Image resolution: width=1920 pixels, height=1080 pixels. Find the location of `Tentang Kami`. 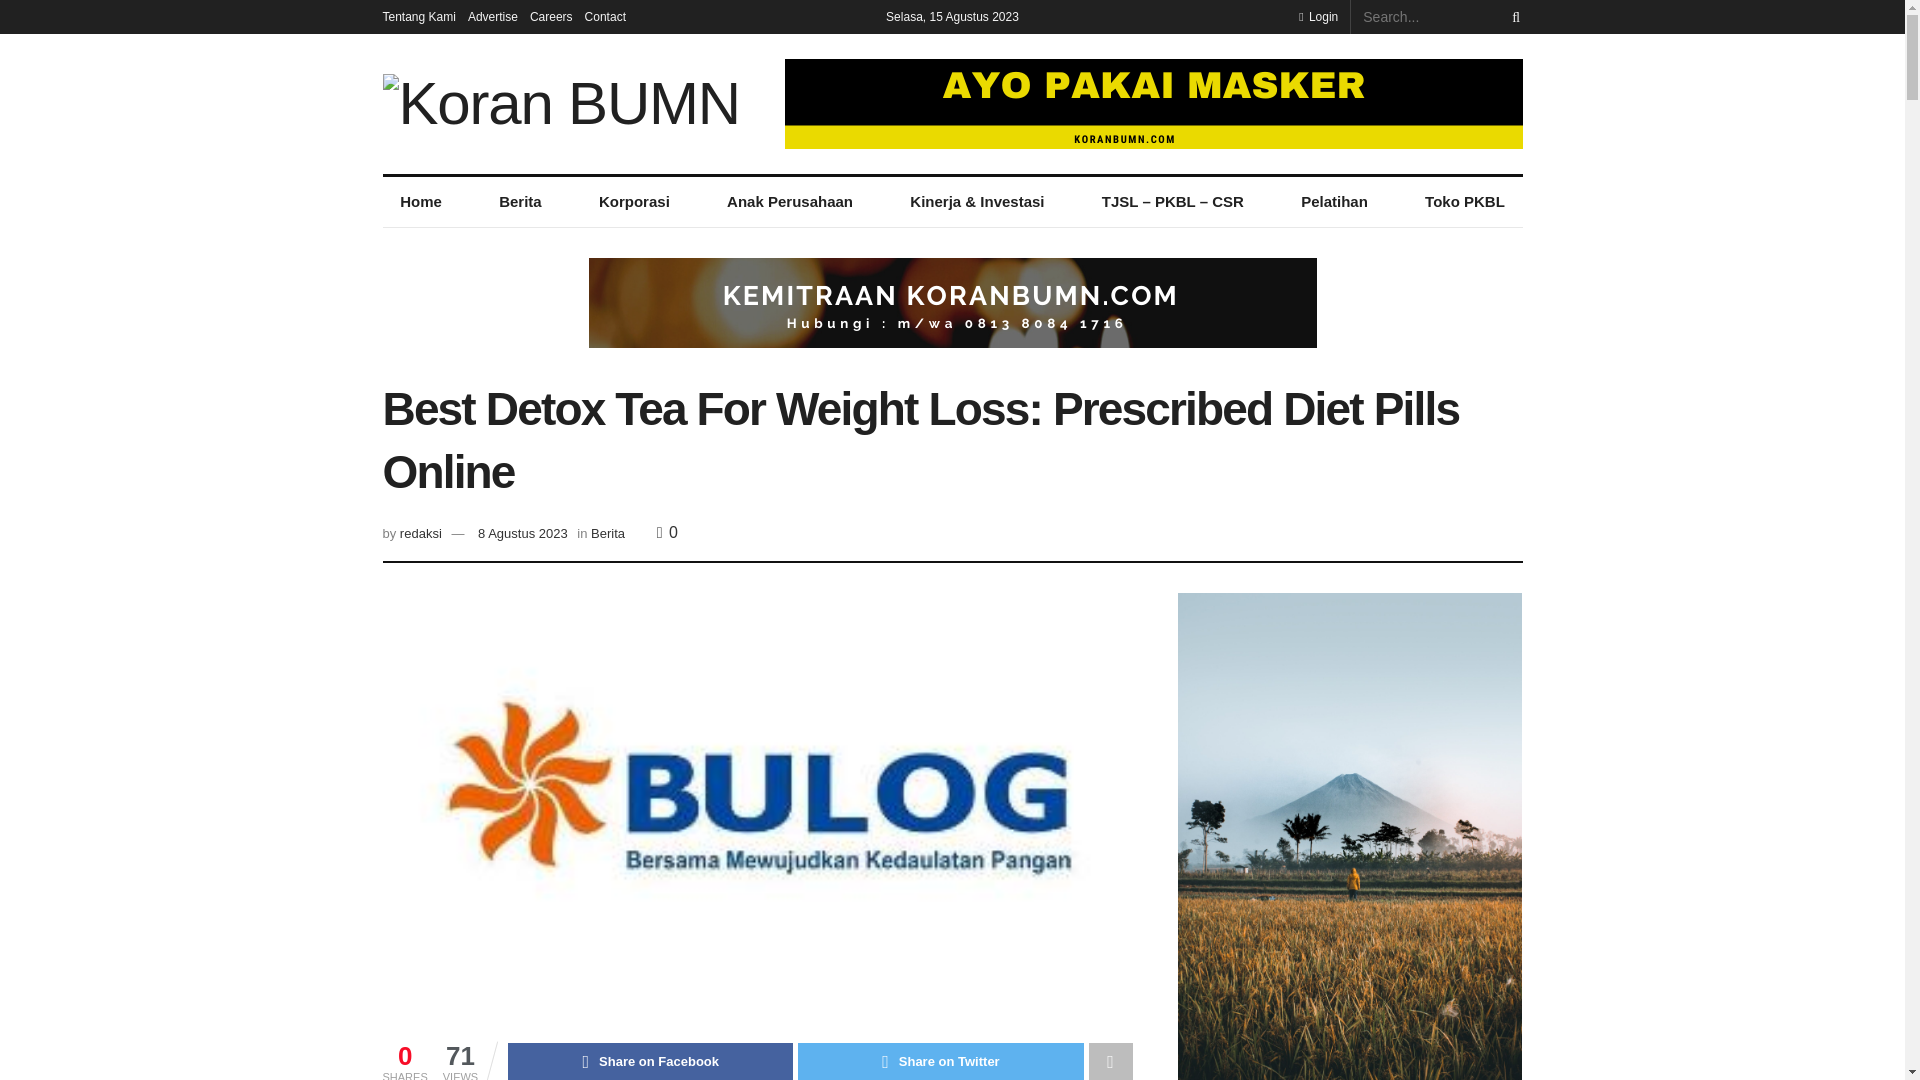

Tentang Kami is located at coordinates (418, 16).